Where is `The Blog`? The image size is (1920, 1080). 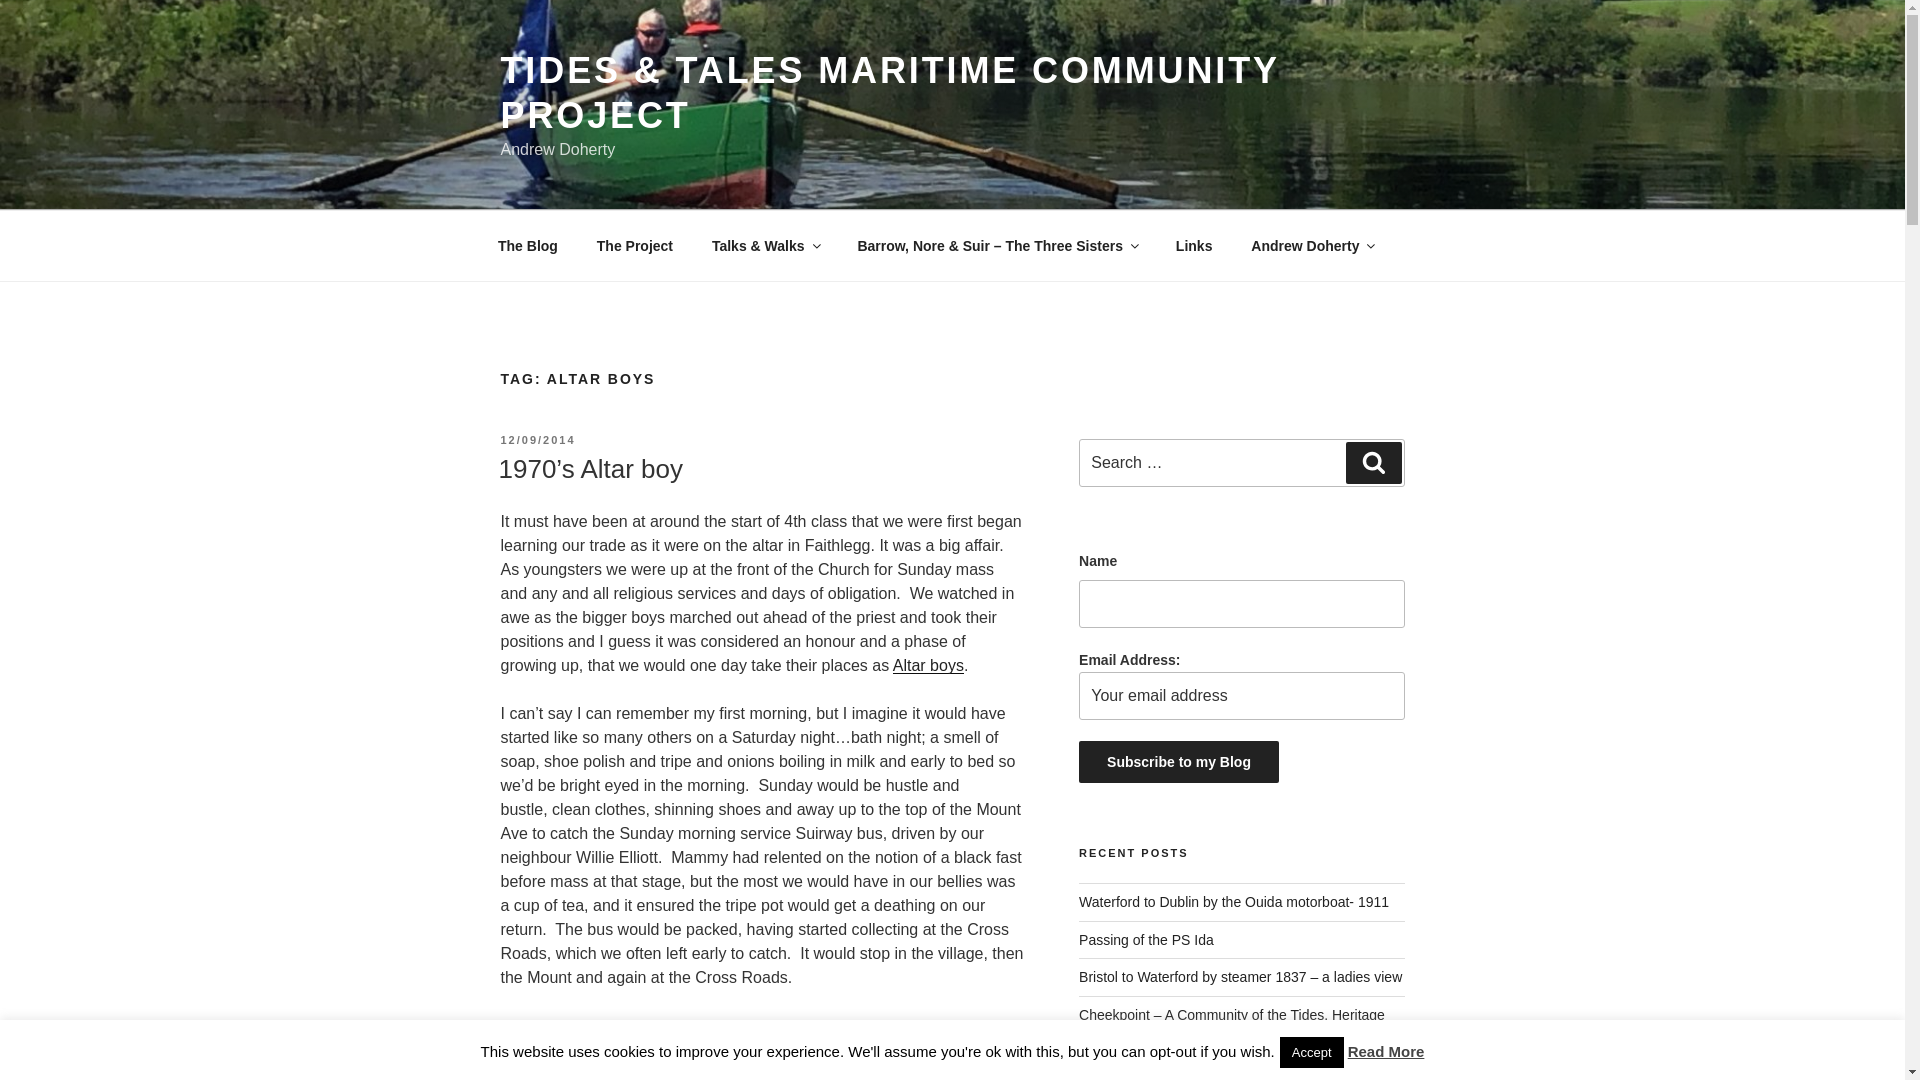 The Blog is located at coordinates (527, 246).